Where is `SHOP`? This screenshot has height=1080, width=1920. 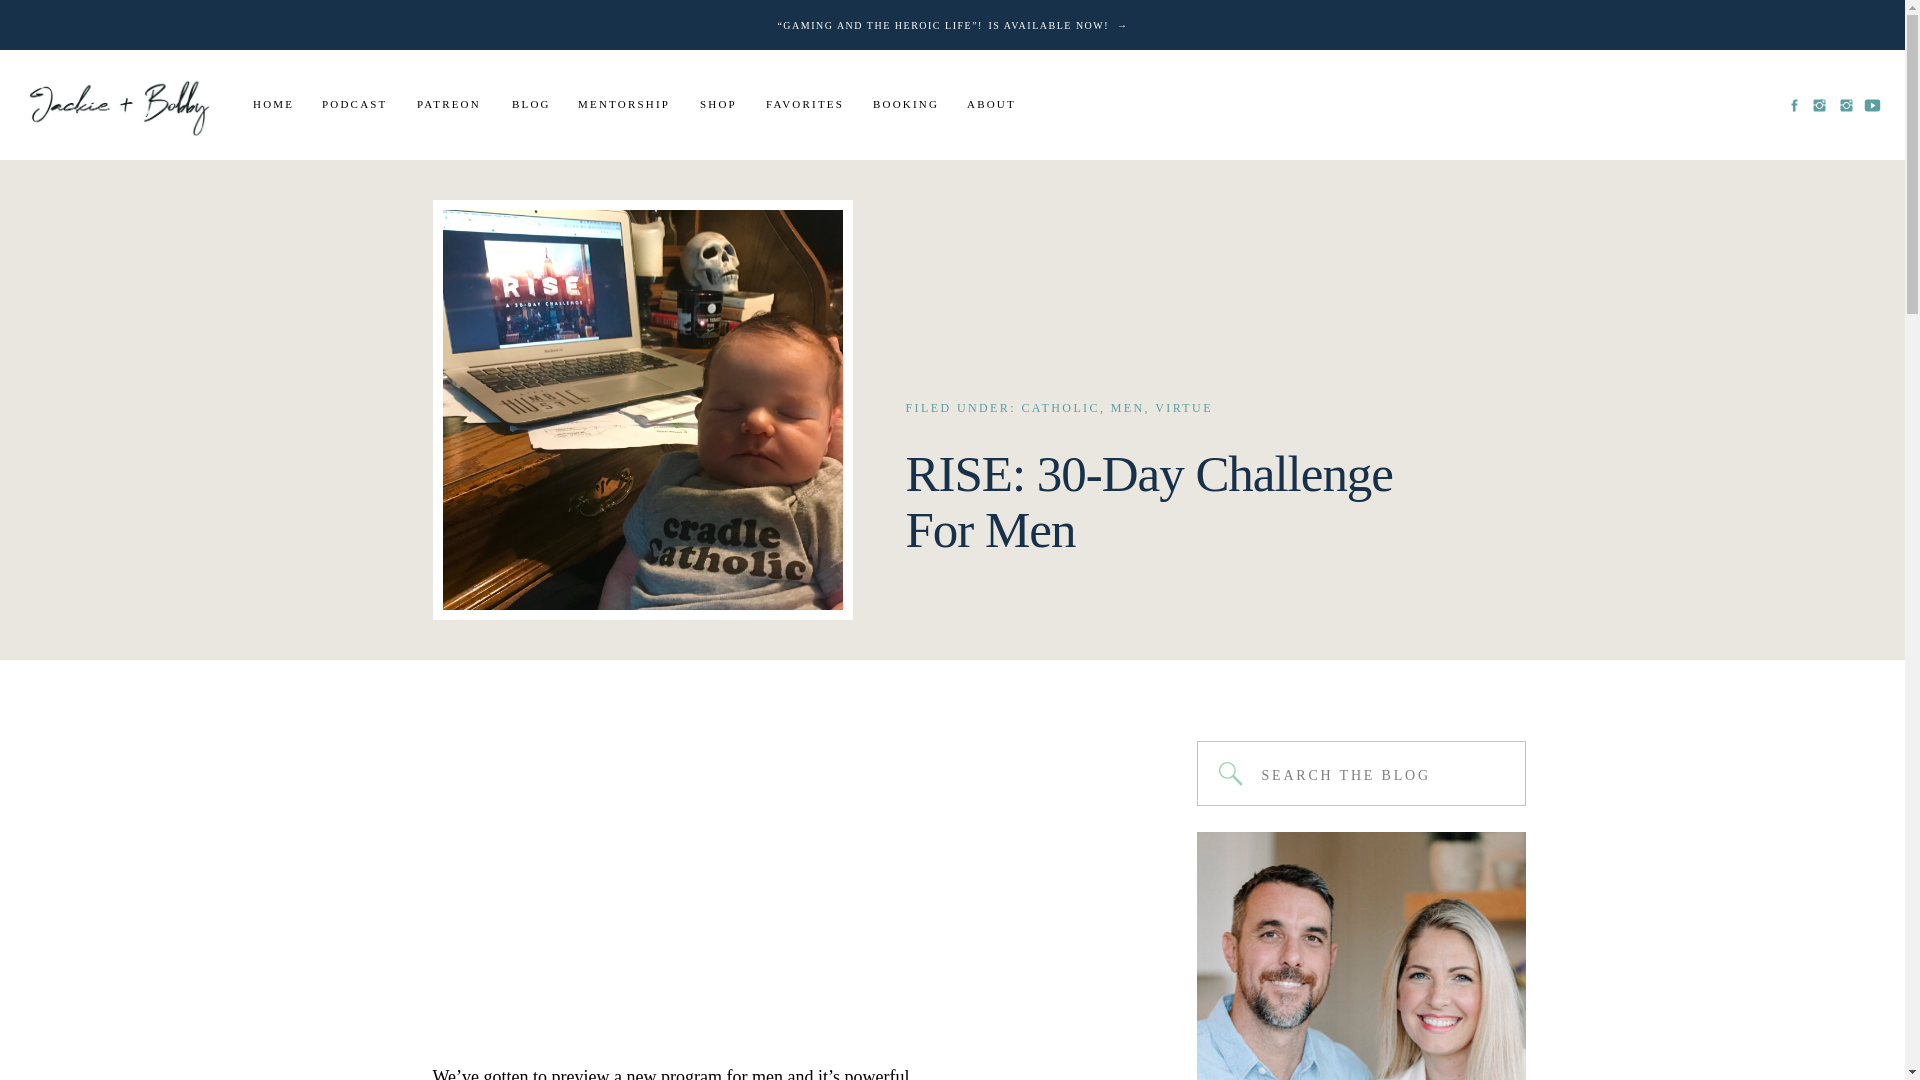
SHOP is located at coordinates (722, 105).